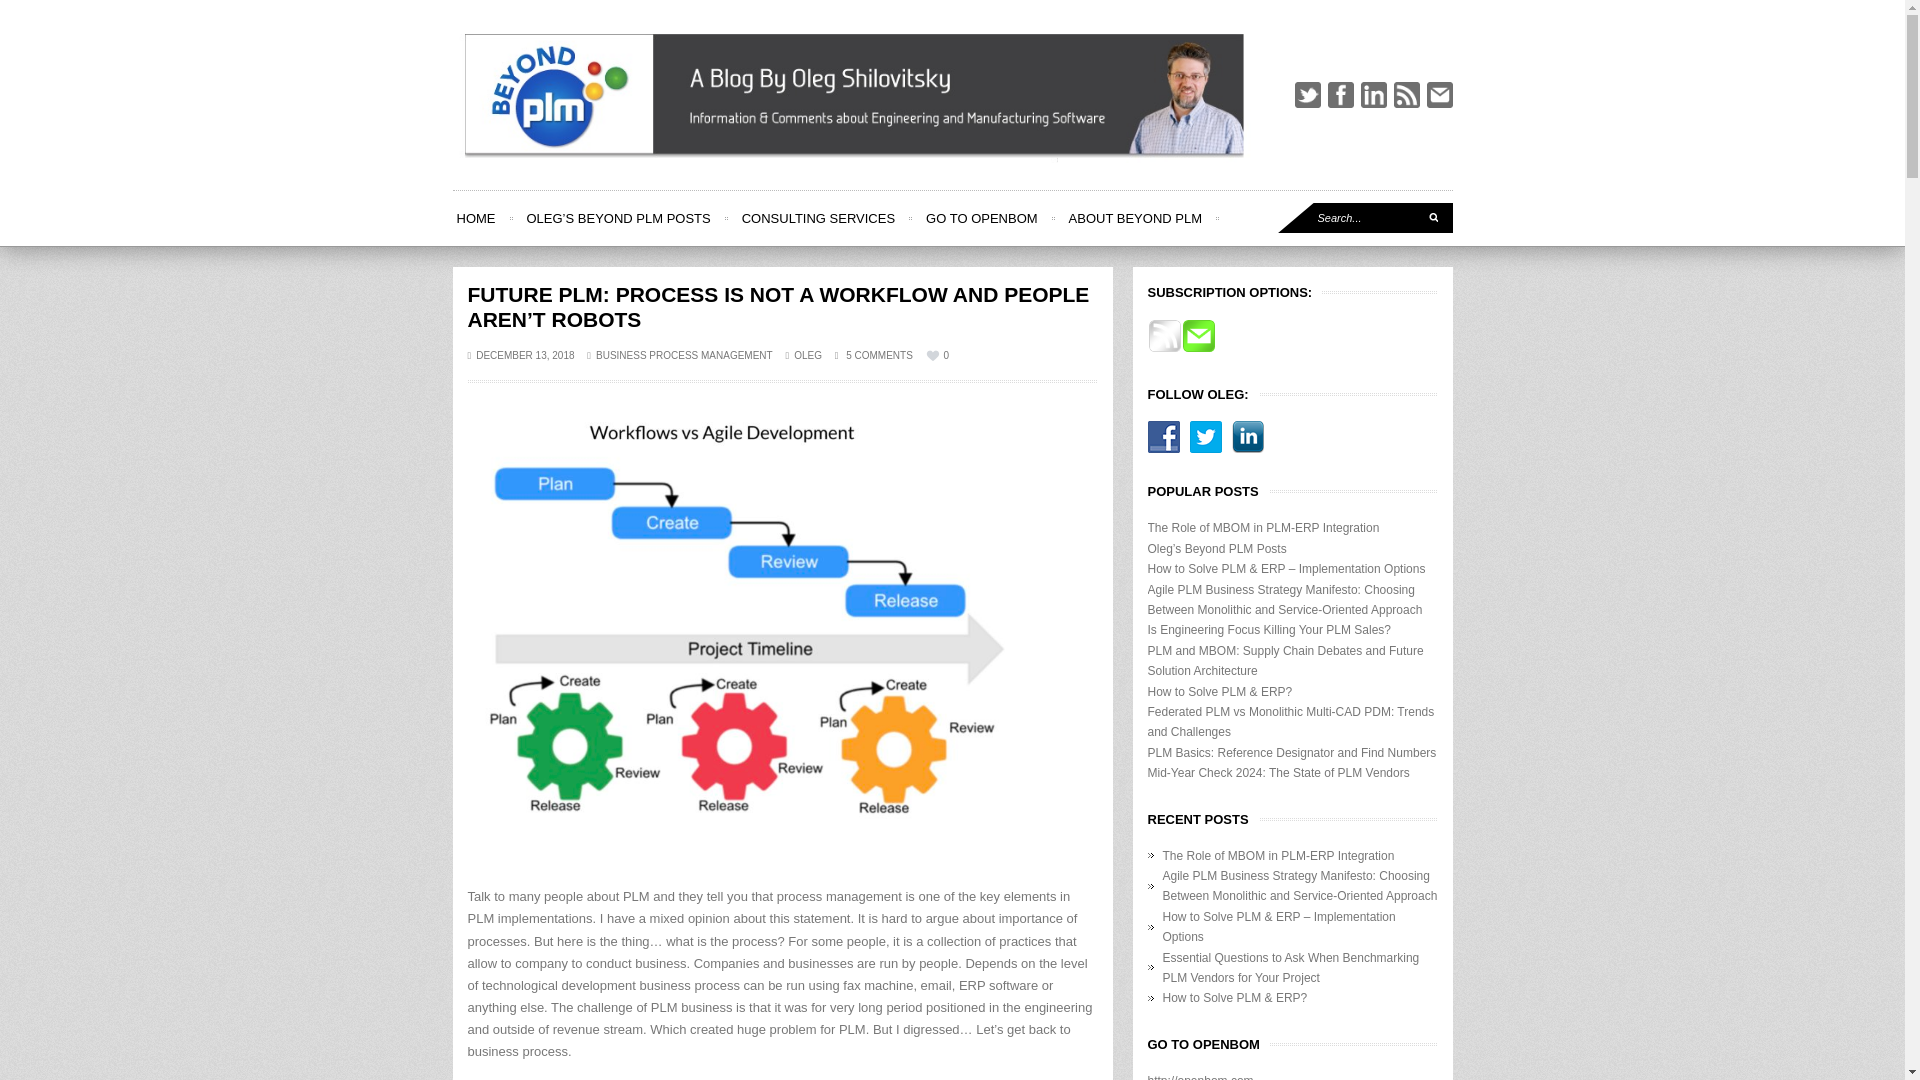 The image size is (1920, 1080). Describe the element at coordinates (1264, 527) in the screenshot. I see `The Role of MBOM in PLM-ERP Integration` at that location.